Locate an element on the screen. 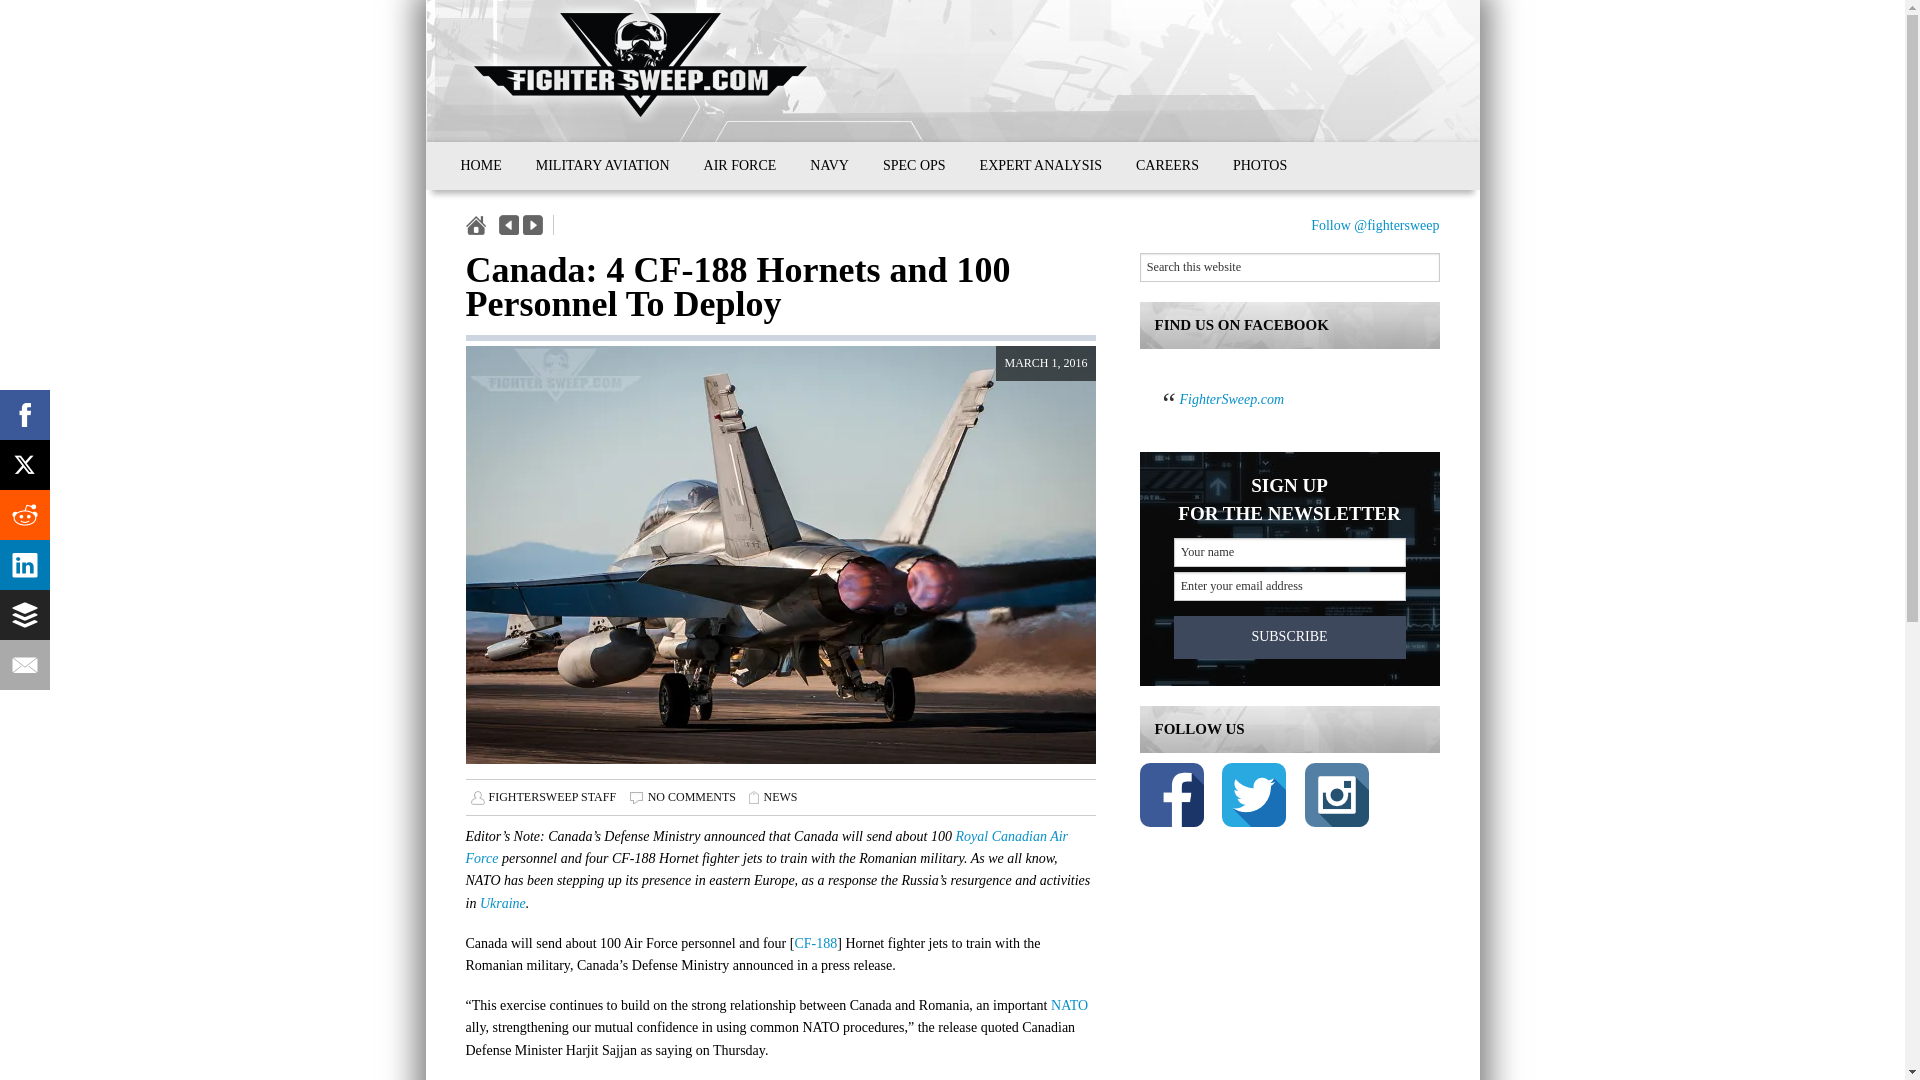 This screenshot has height=1080, width=1920. Email is located at coordinates (24, 665).